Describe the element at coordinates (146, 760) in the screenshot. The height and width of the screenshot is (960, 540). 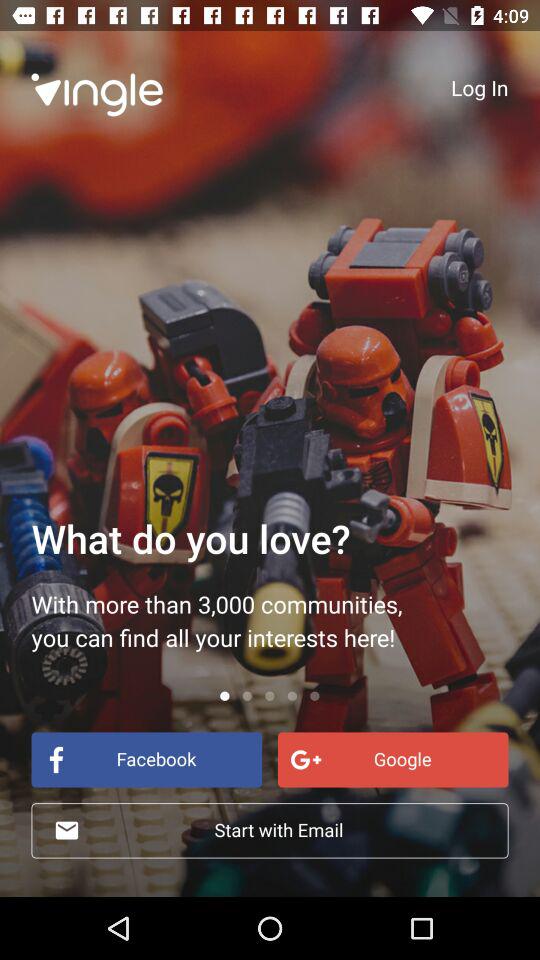
I see `turn off item above the start with email item` at that location.